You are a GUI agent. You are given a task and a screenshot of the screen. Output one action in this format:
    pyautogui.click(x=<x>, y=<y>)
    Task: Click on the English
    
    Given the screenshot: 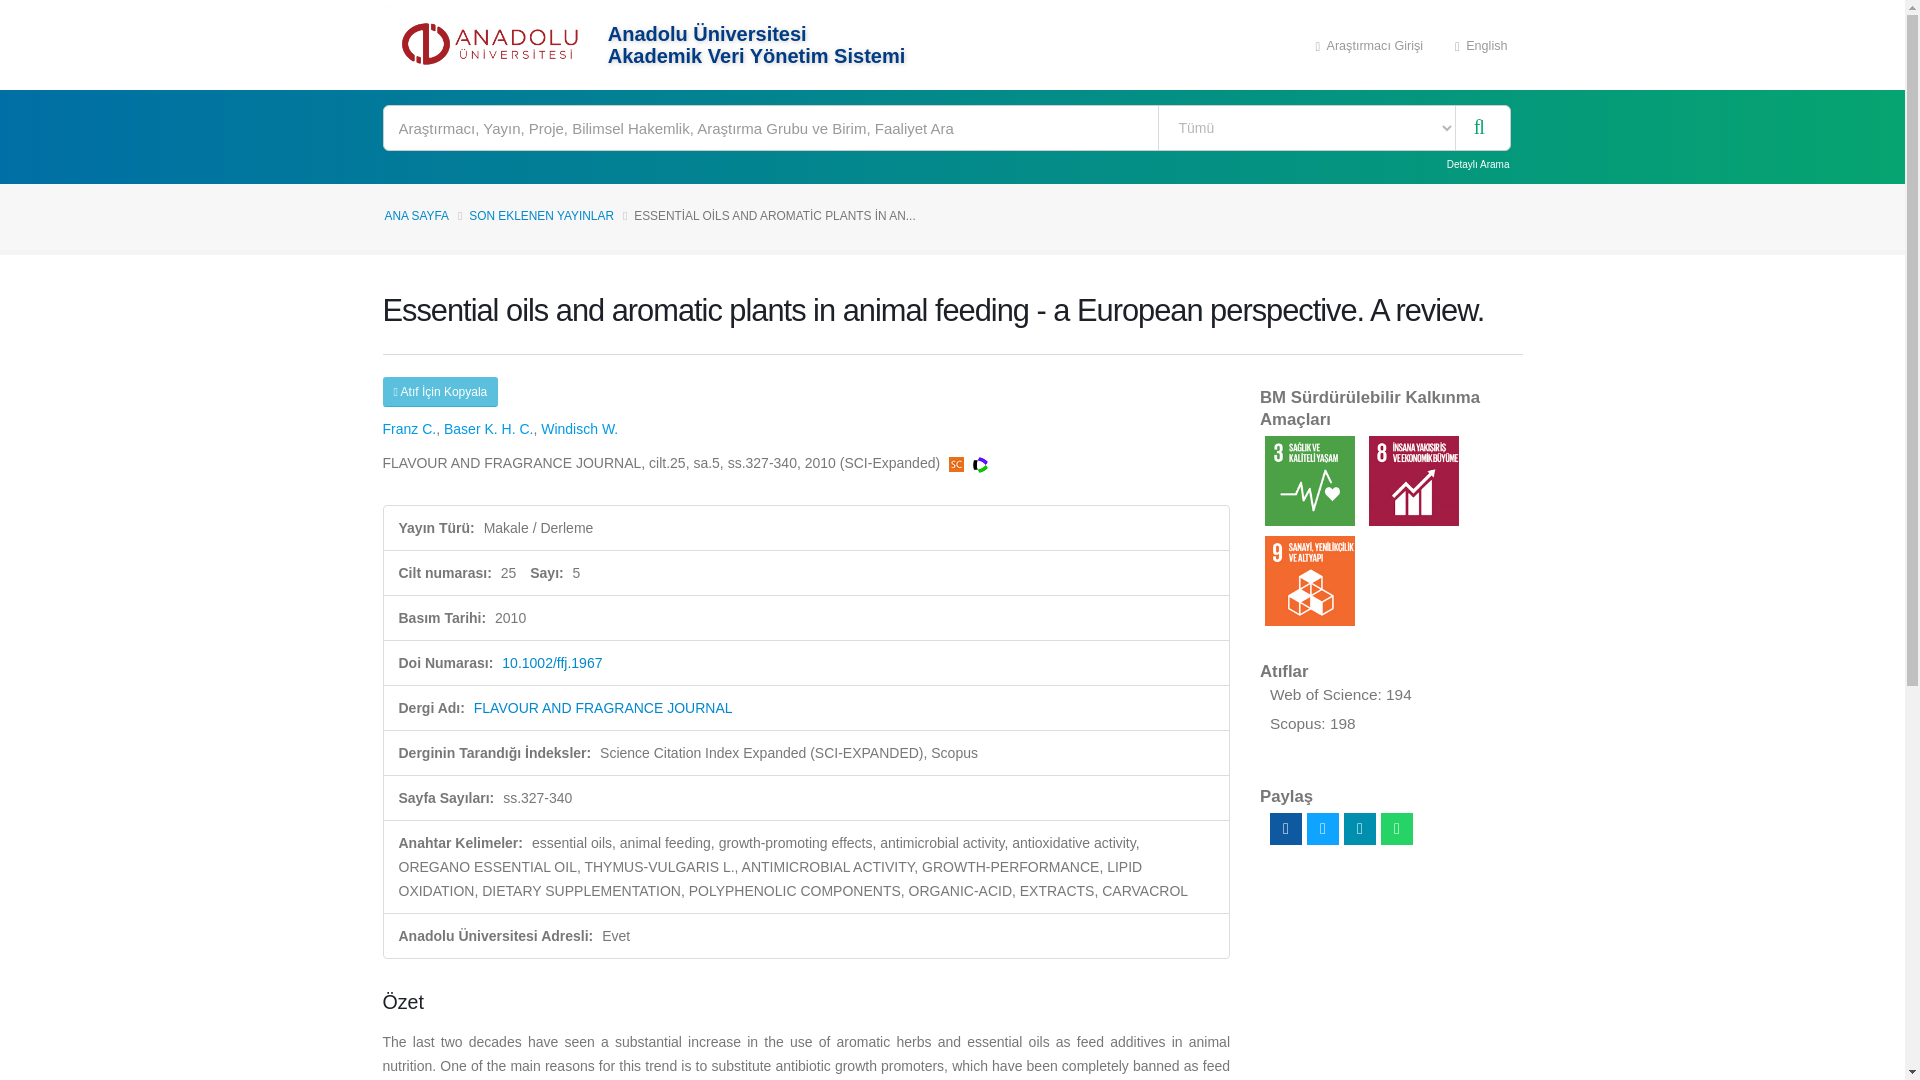 What is the action you would take?
    pyautogui.click(x=1481, y=44)
    